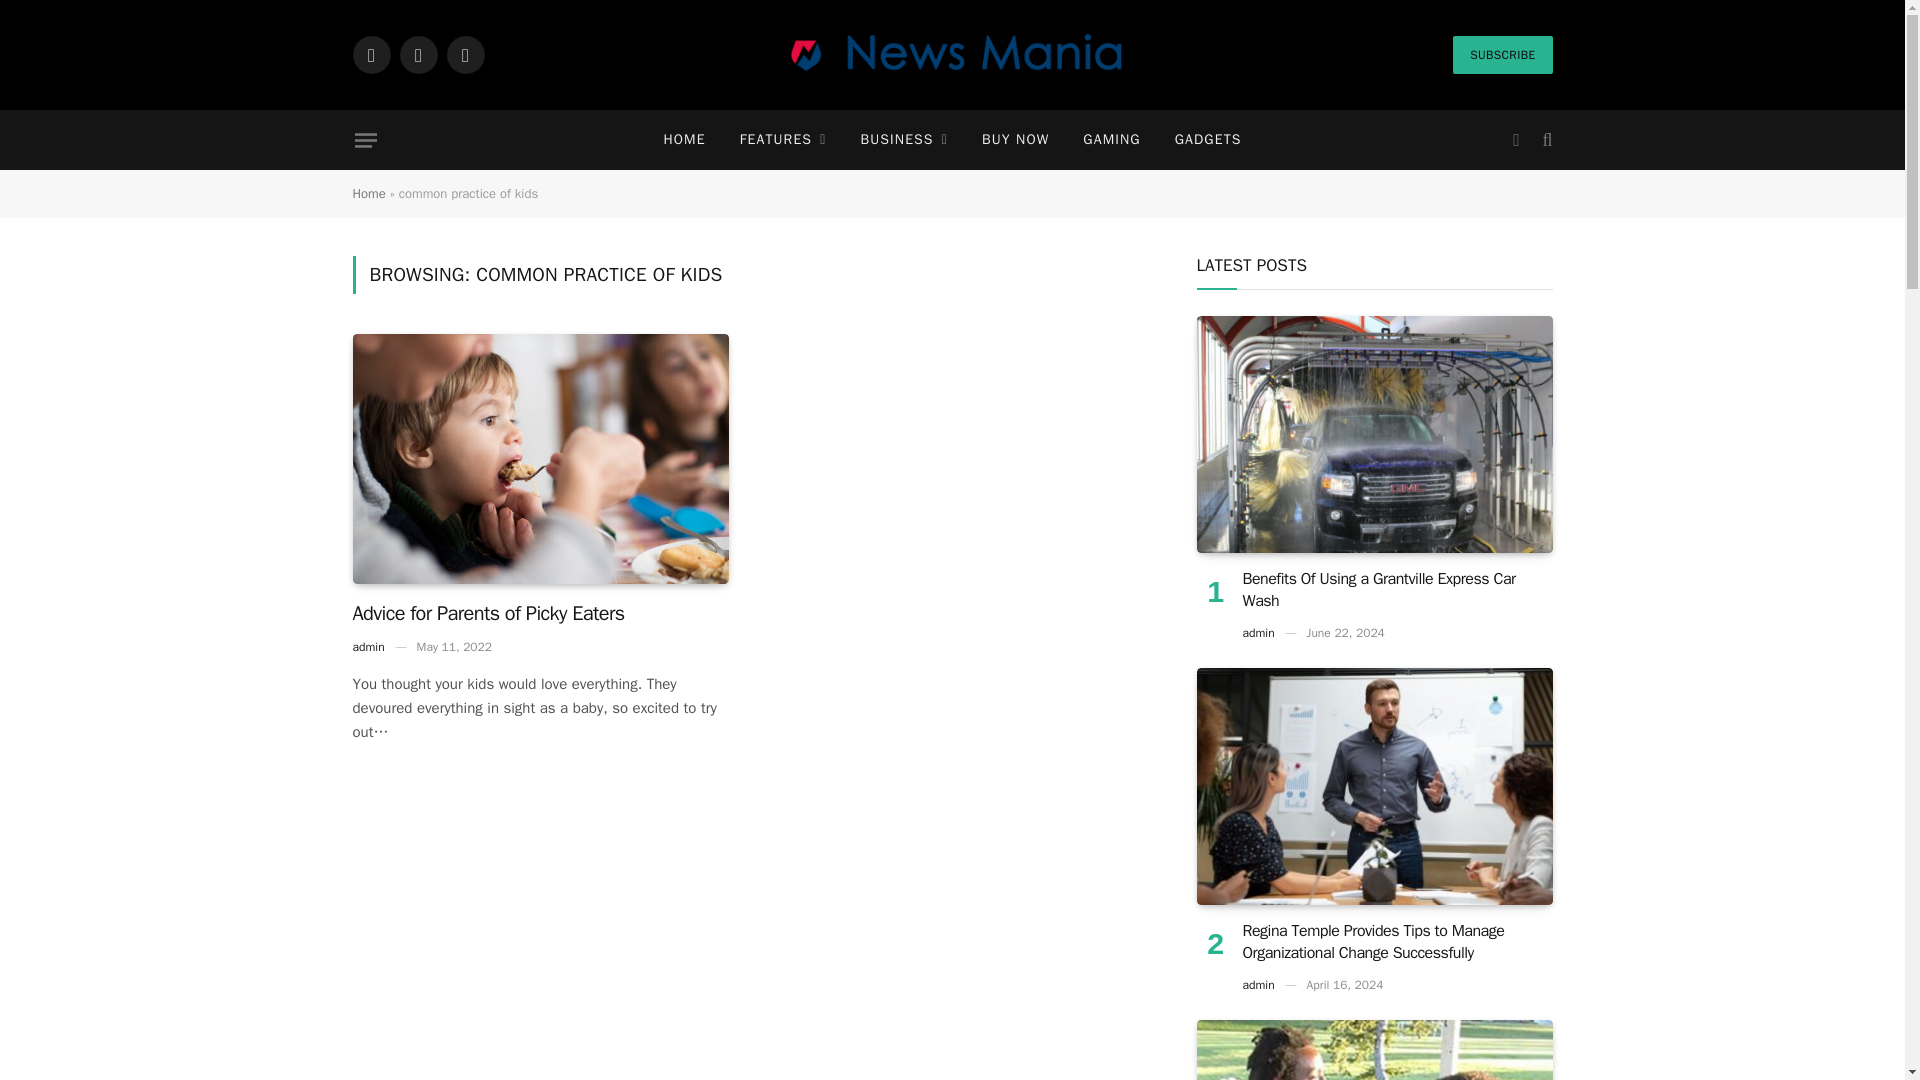  I want to click on Advice for Parents of Picky Eaters, so click(539, 459).